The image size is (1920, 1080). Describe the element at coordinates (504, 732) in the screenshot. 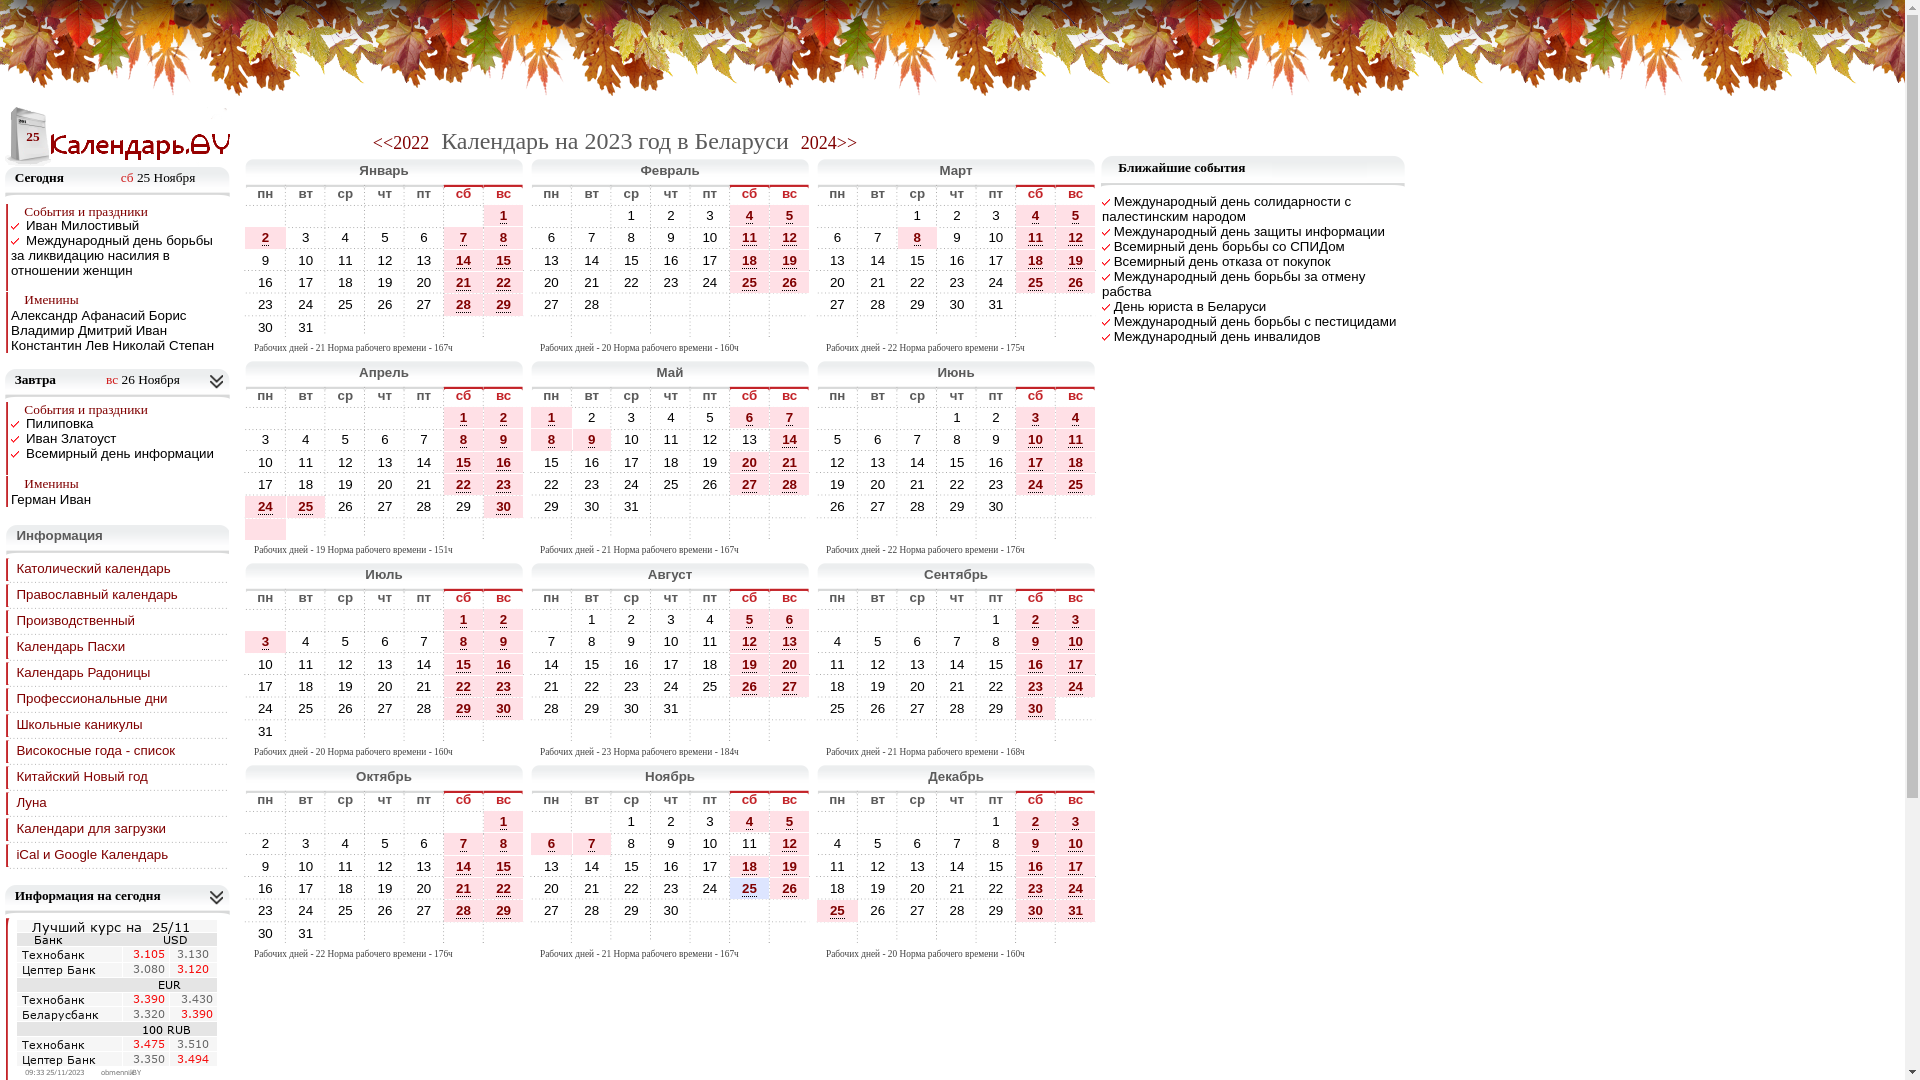

I see ` ` at that location.